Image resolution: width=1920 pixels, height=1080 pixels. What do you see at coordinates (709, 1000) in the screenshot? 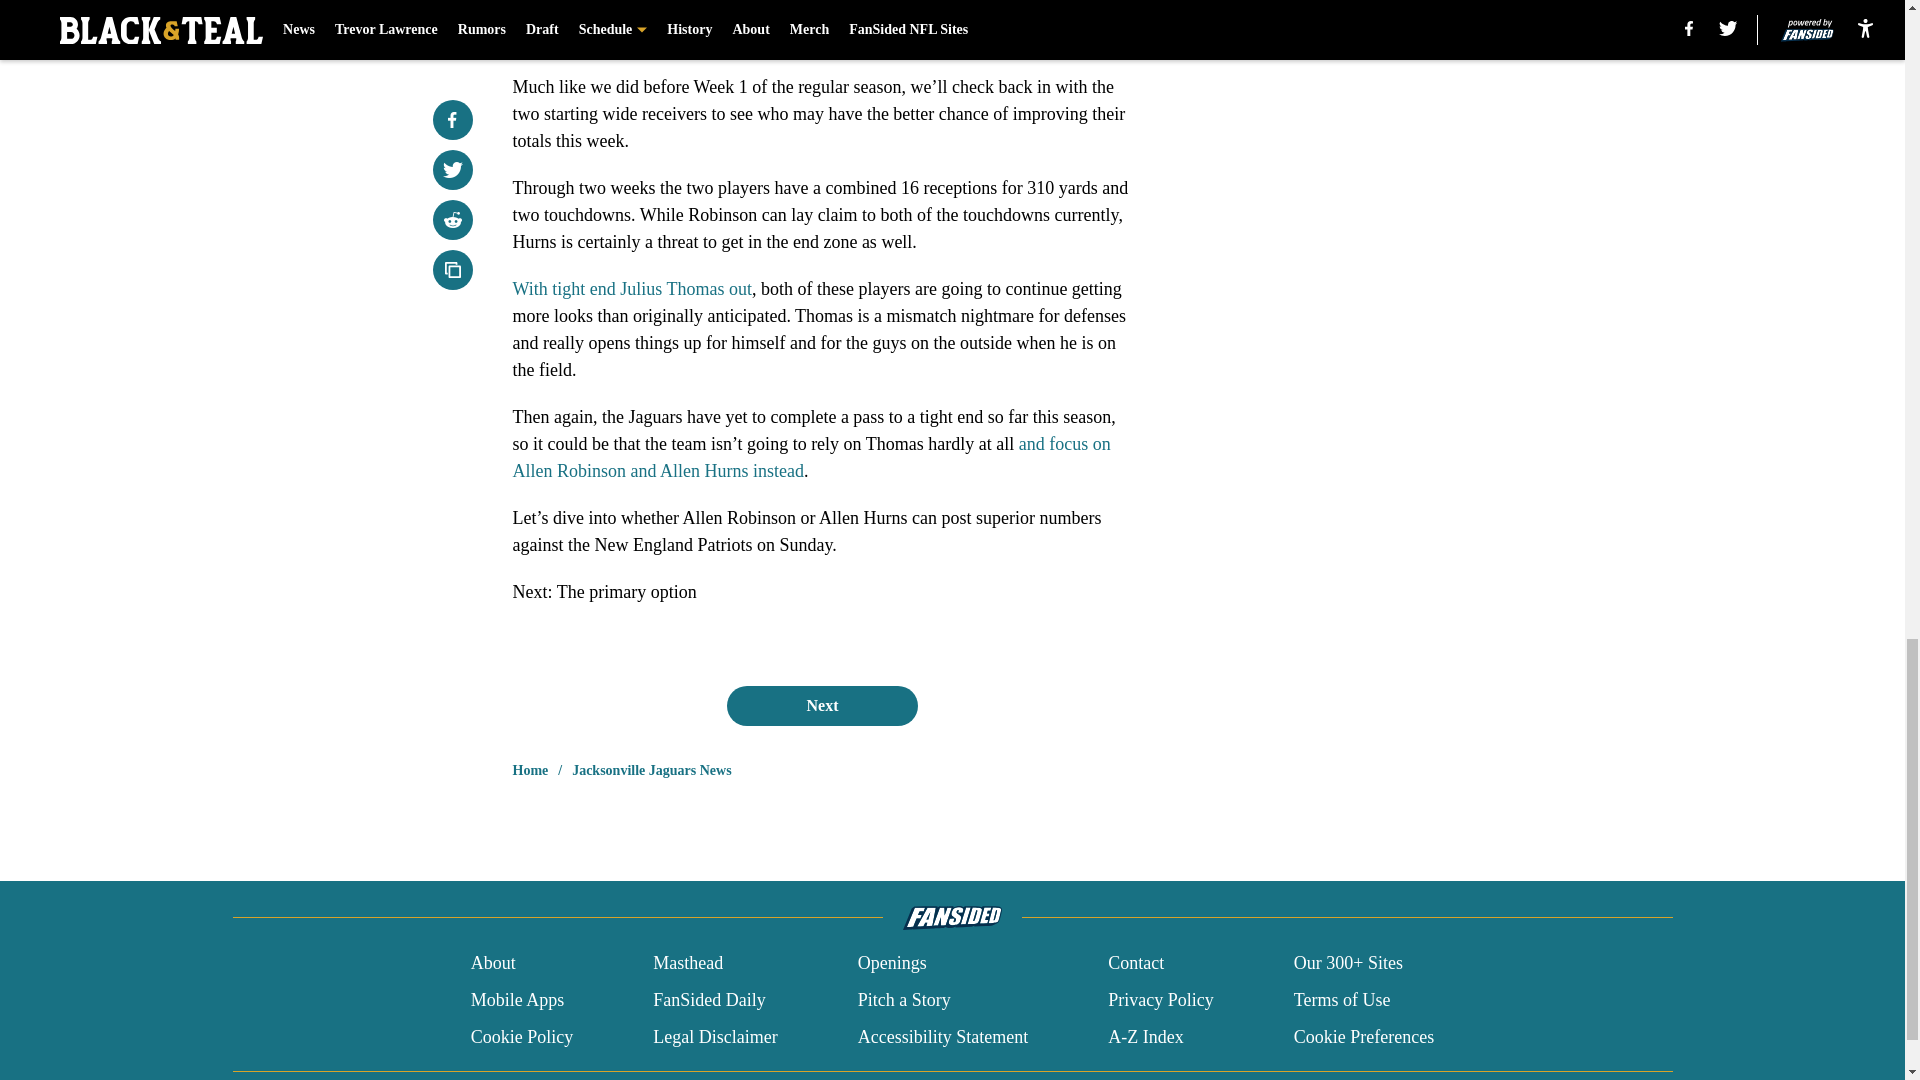
I see `FanSided Daily` at bounding box center [709, 1000].